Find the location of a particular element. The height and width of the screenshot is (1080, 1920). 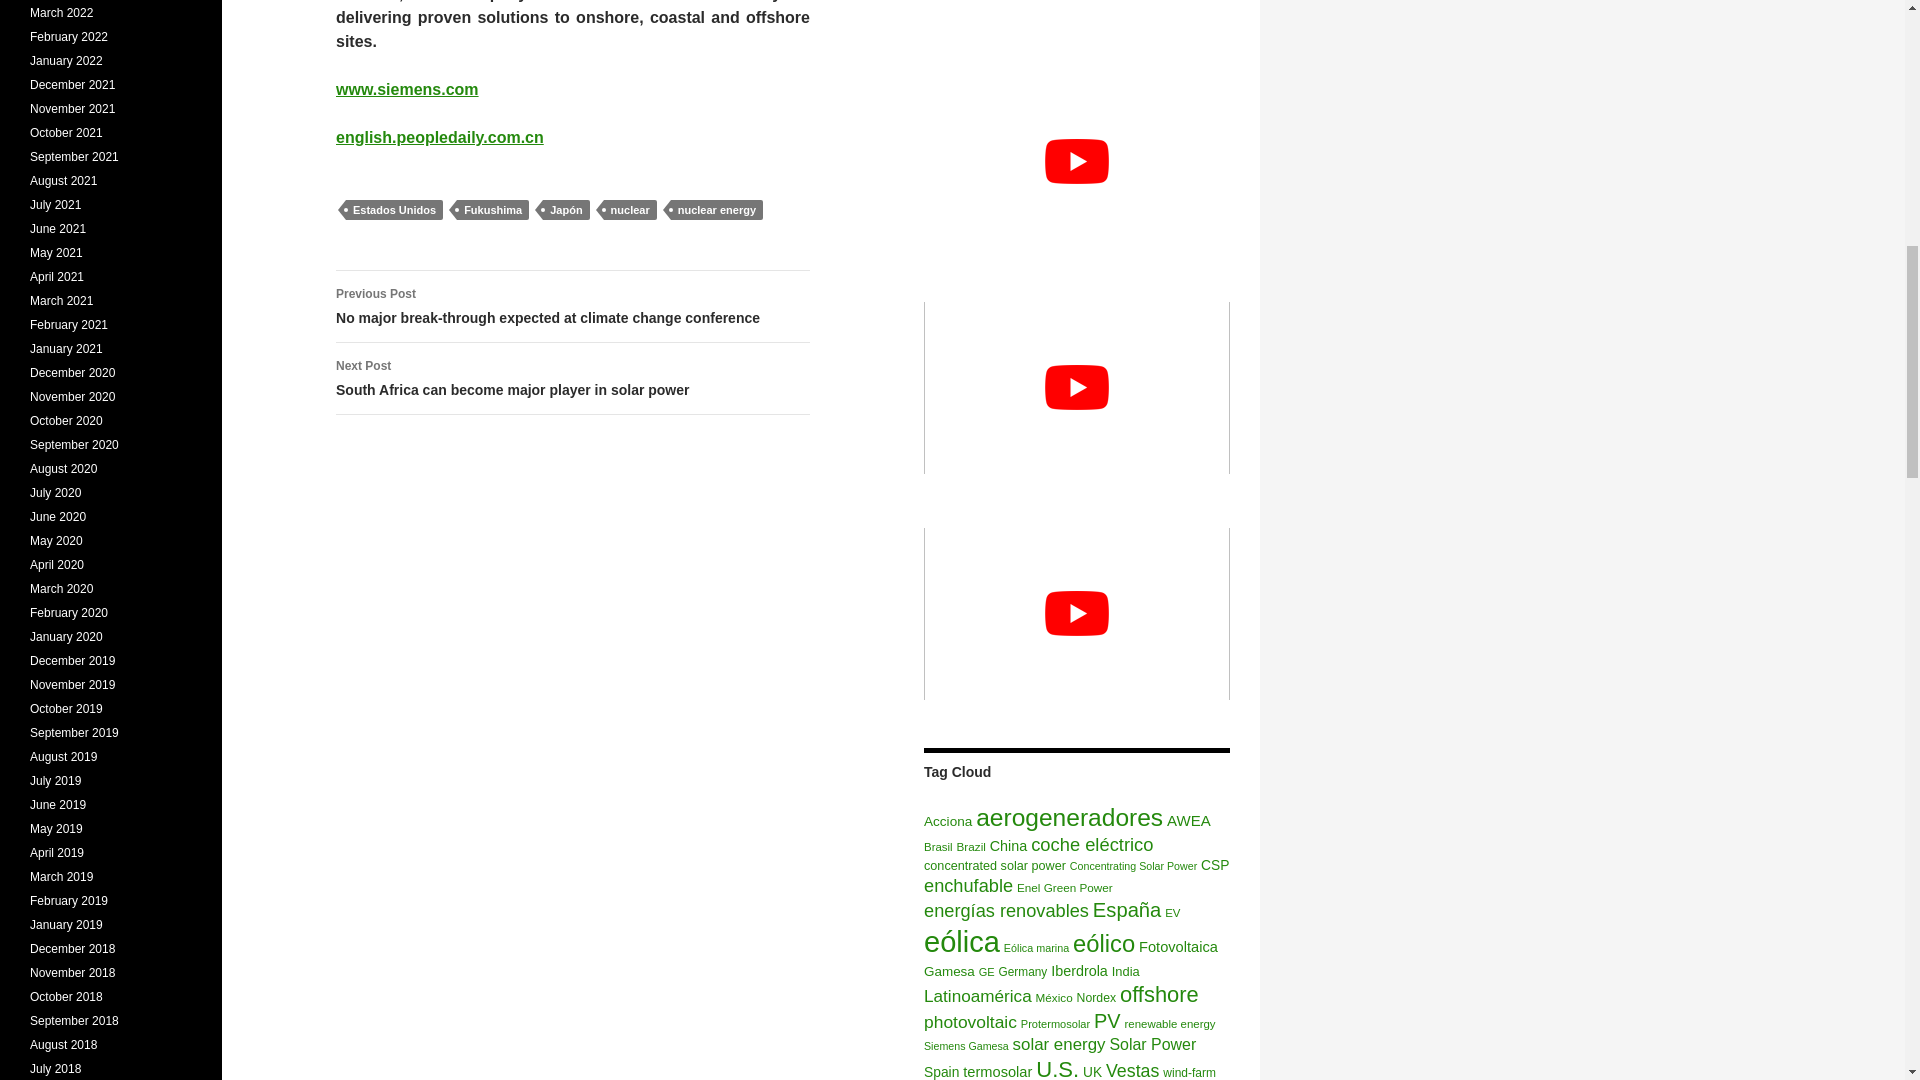

Estados Unidos is located at coordinates (394, 210).